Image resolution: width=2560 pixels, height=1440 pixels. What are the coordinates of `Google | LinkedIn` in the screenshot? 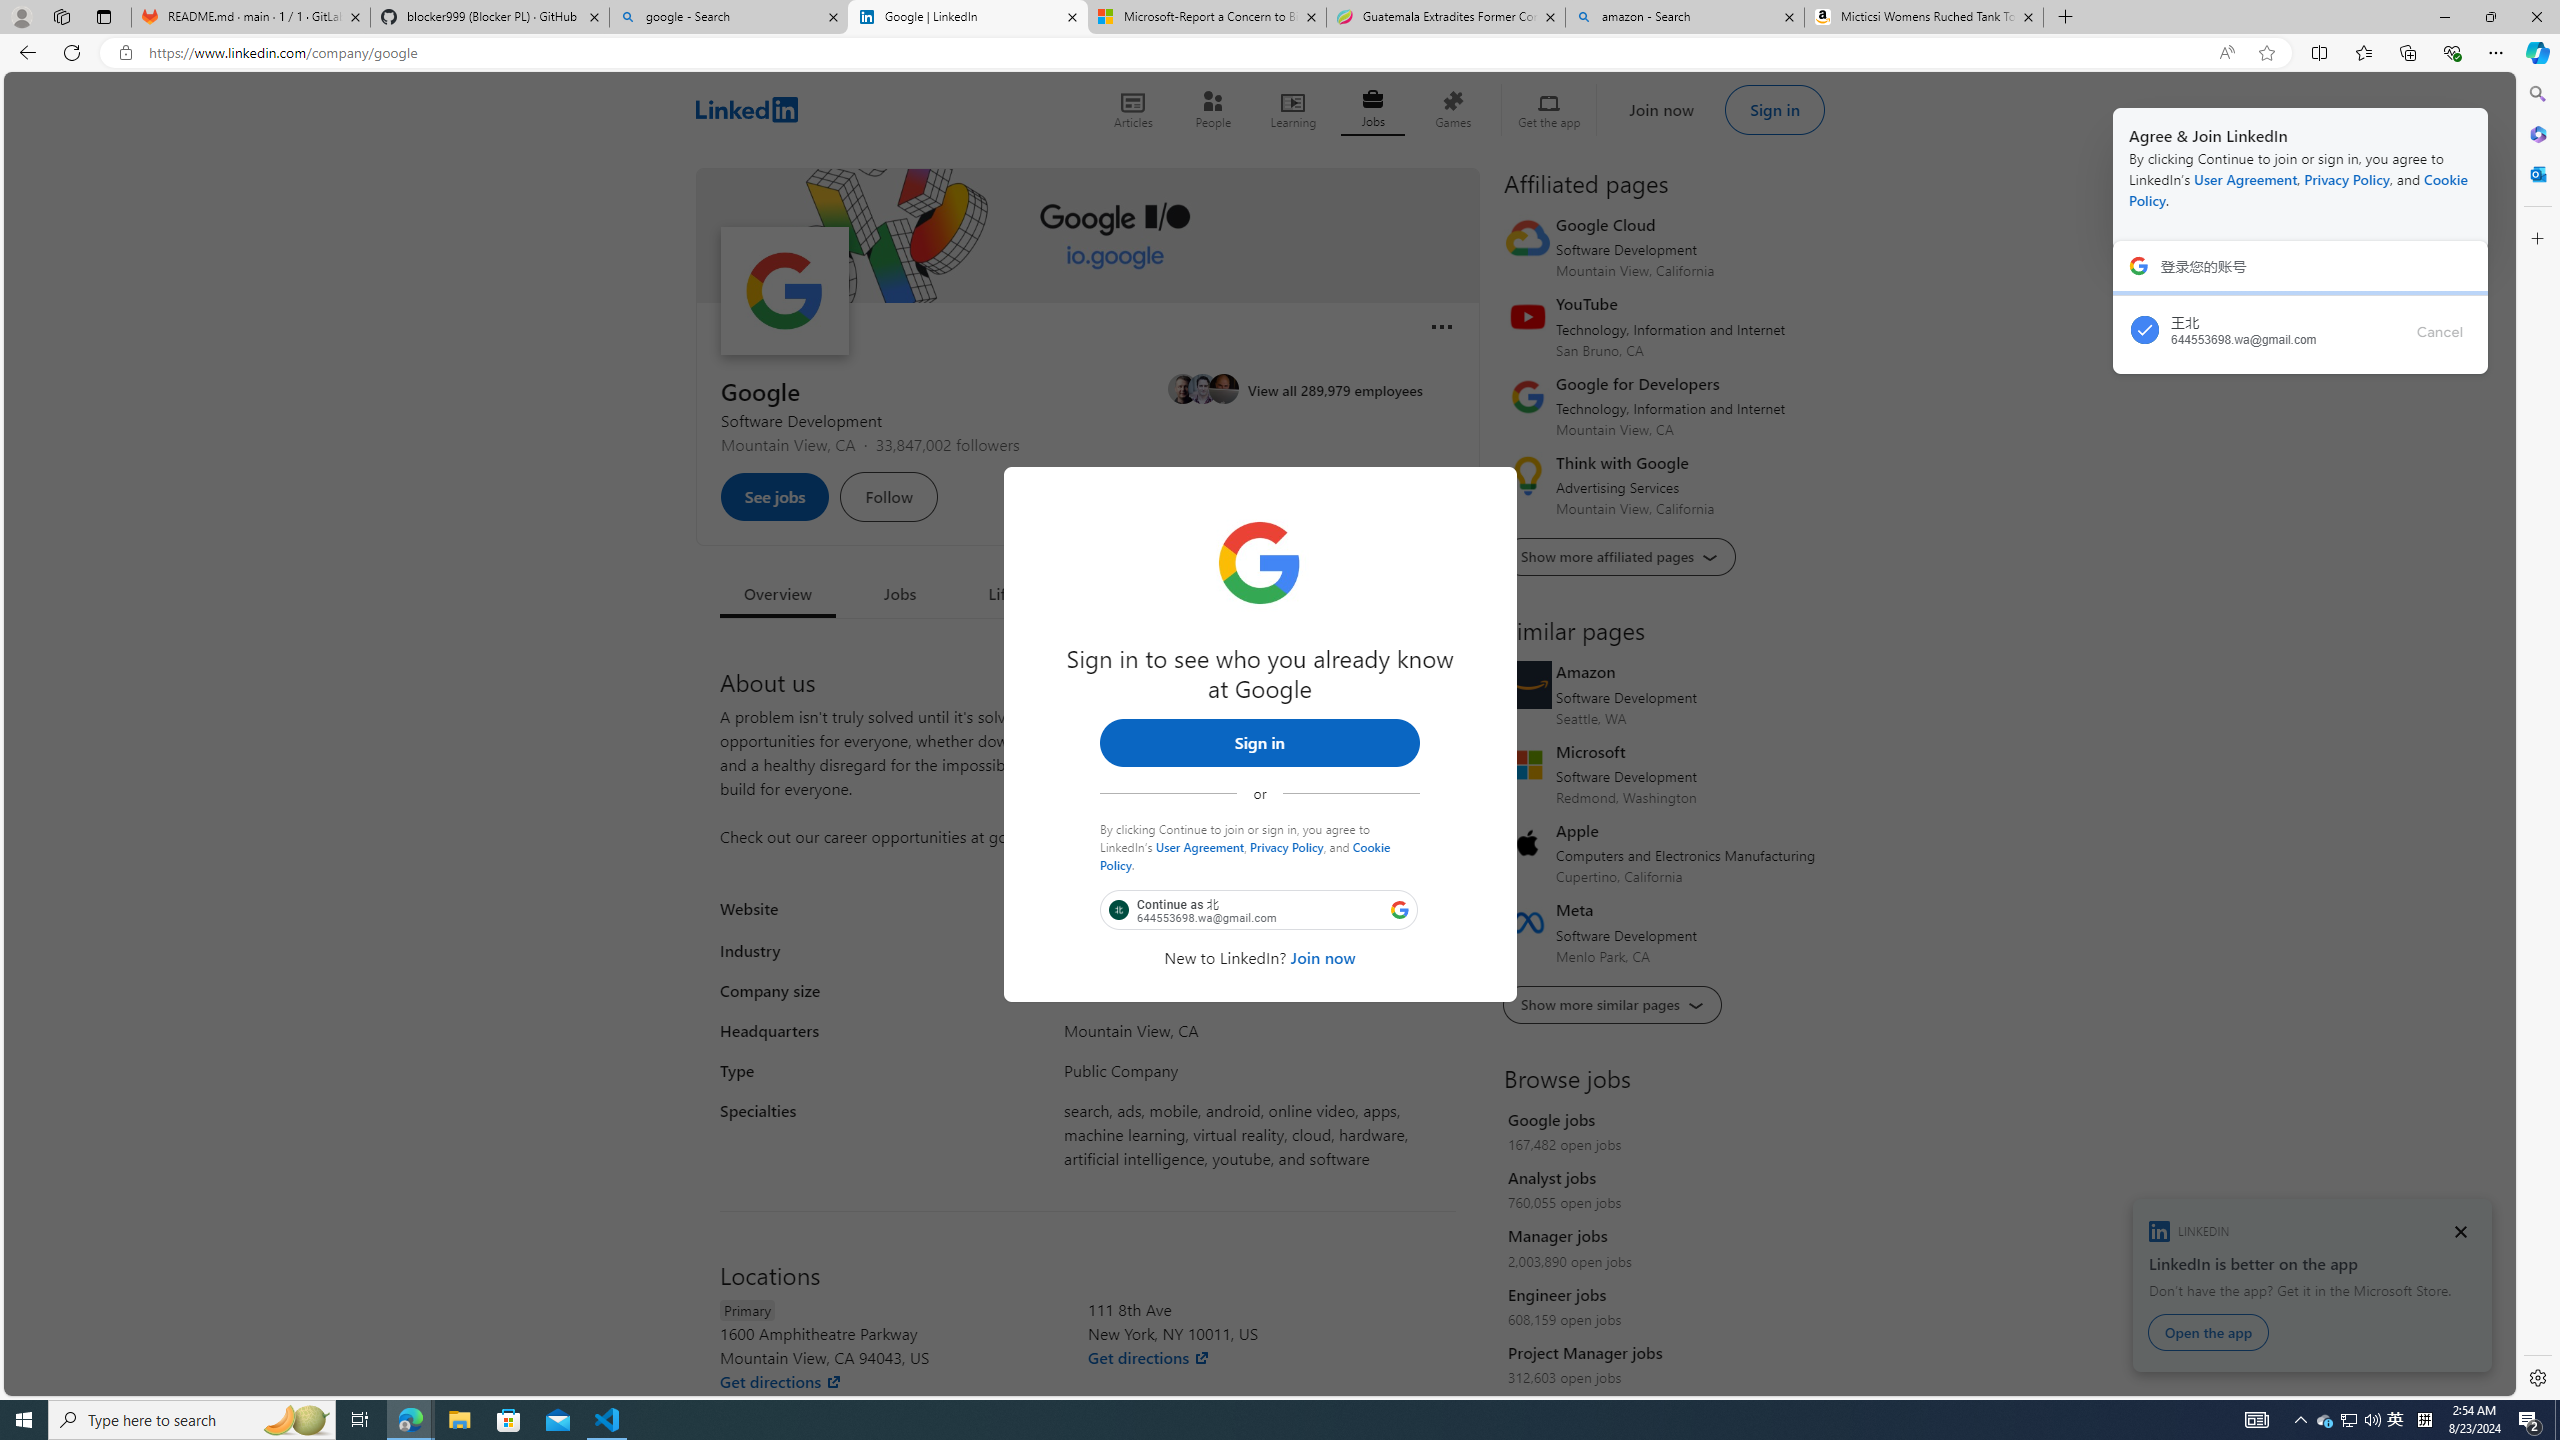 It's located at (967, 17).